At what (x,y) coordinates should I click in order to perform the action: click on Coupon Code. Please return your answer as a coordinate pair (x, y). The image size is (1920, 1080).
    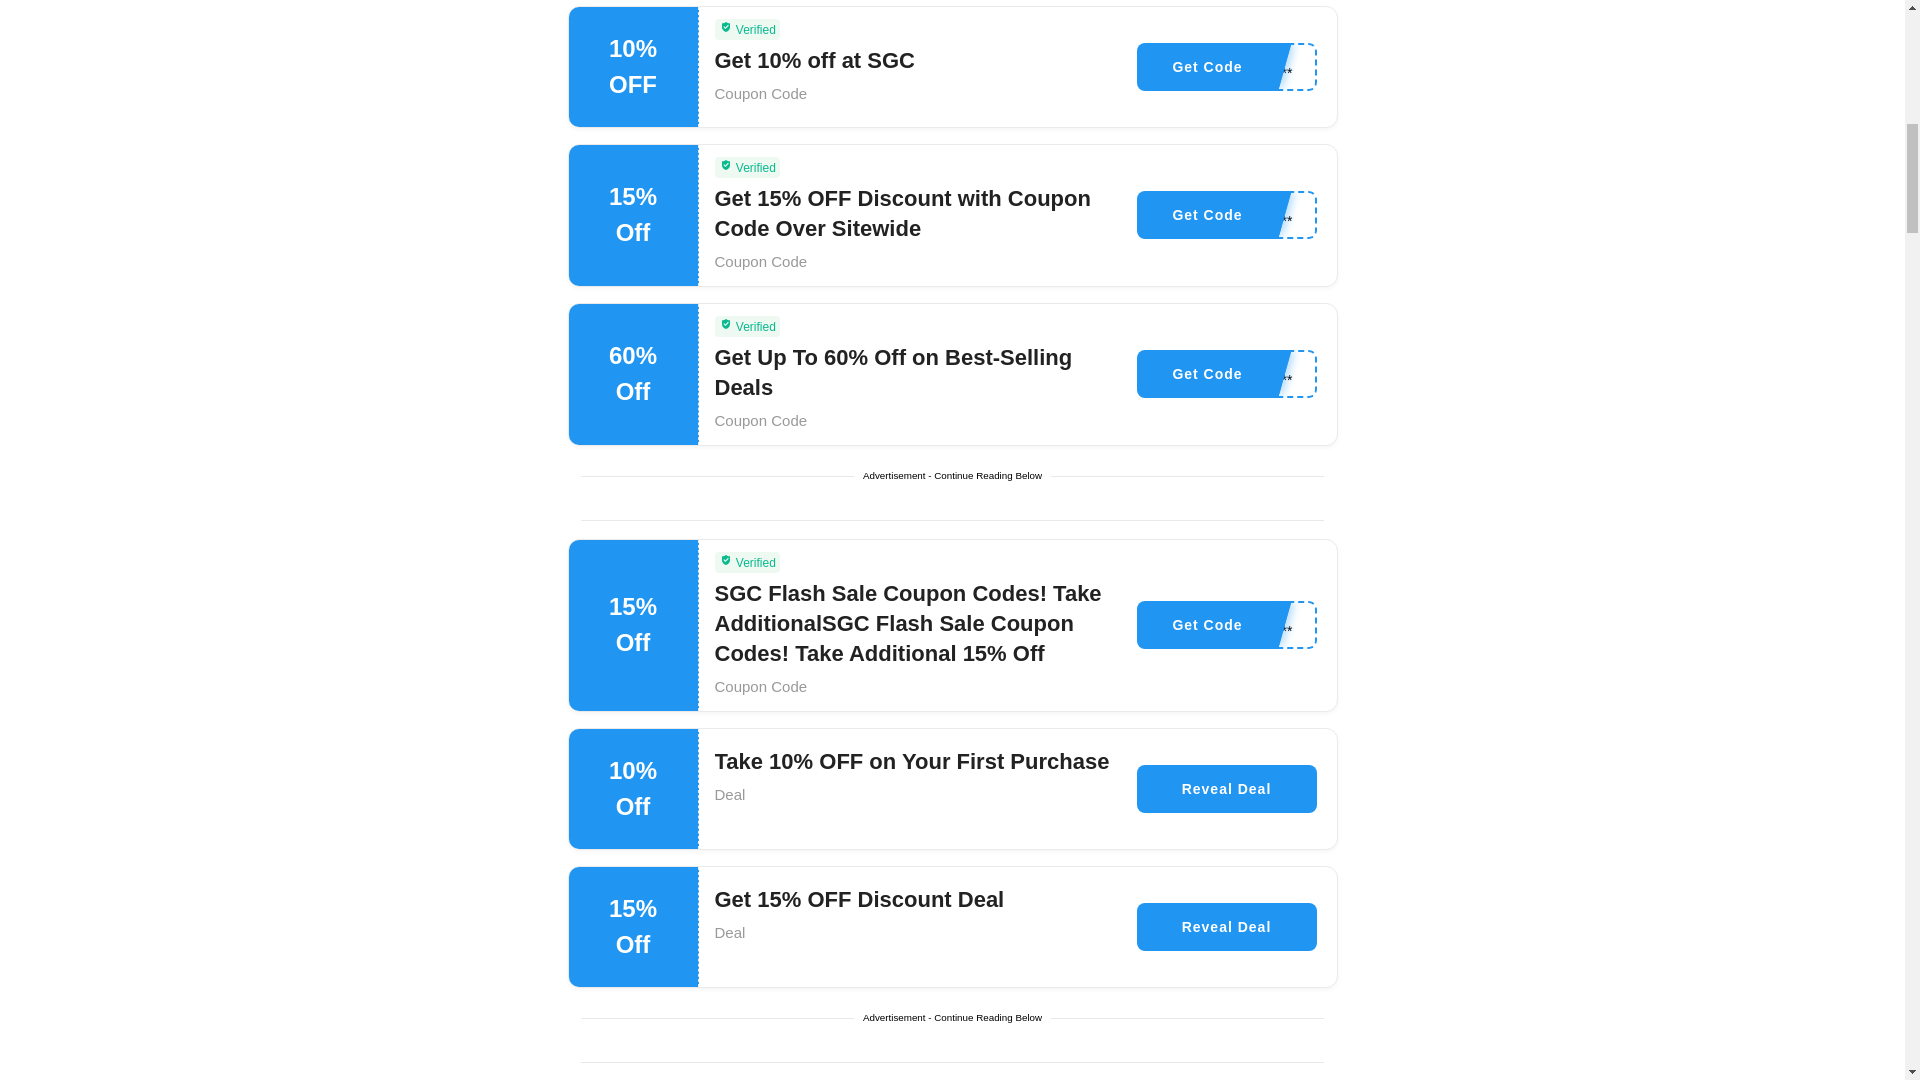
    Looking at the image, I should click on (760, 93).